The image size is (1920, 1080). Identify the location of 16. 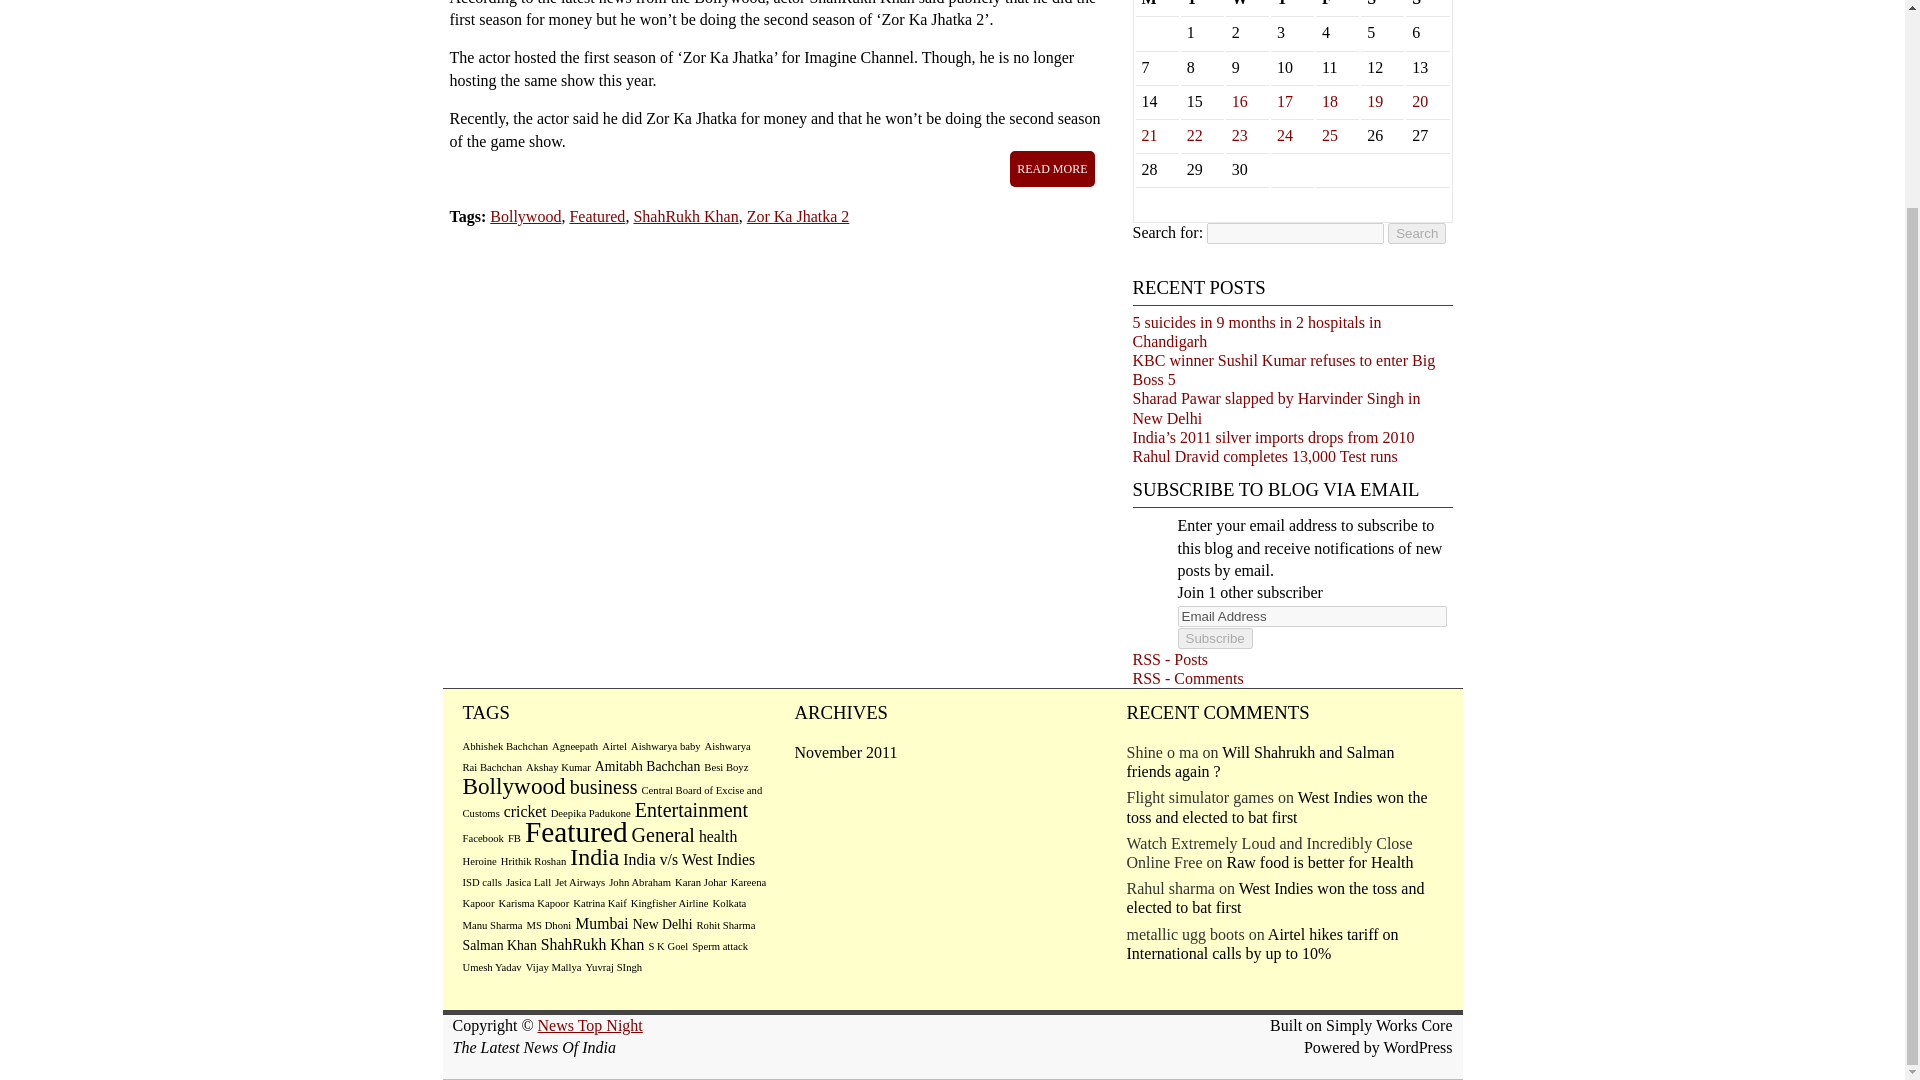
(1240, 101).